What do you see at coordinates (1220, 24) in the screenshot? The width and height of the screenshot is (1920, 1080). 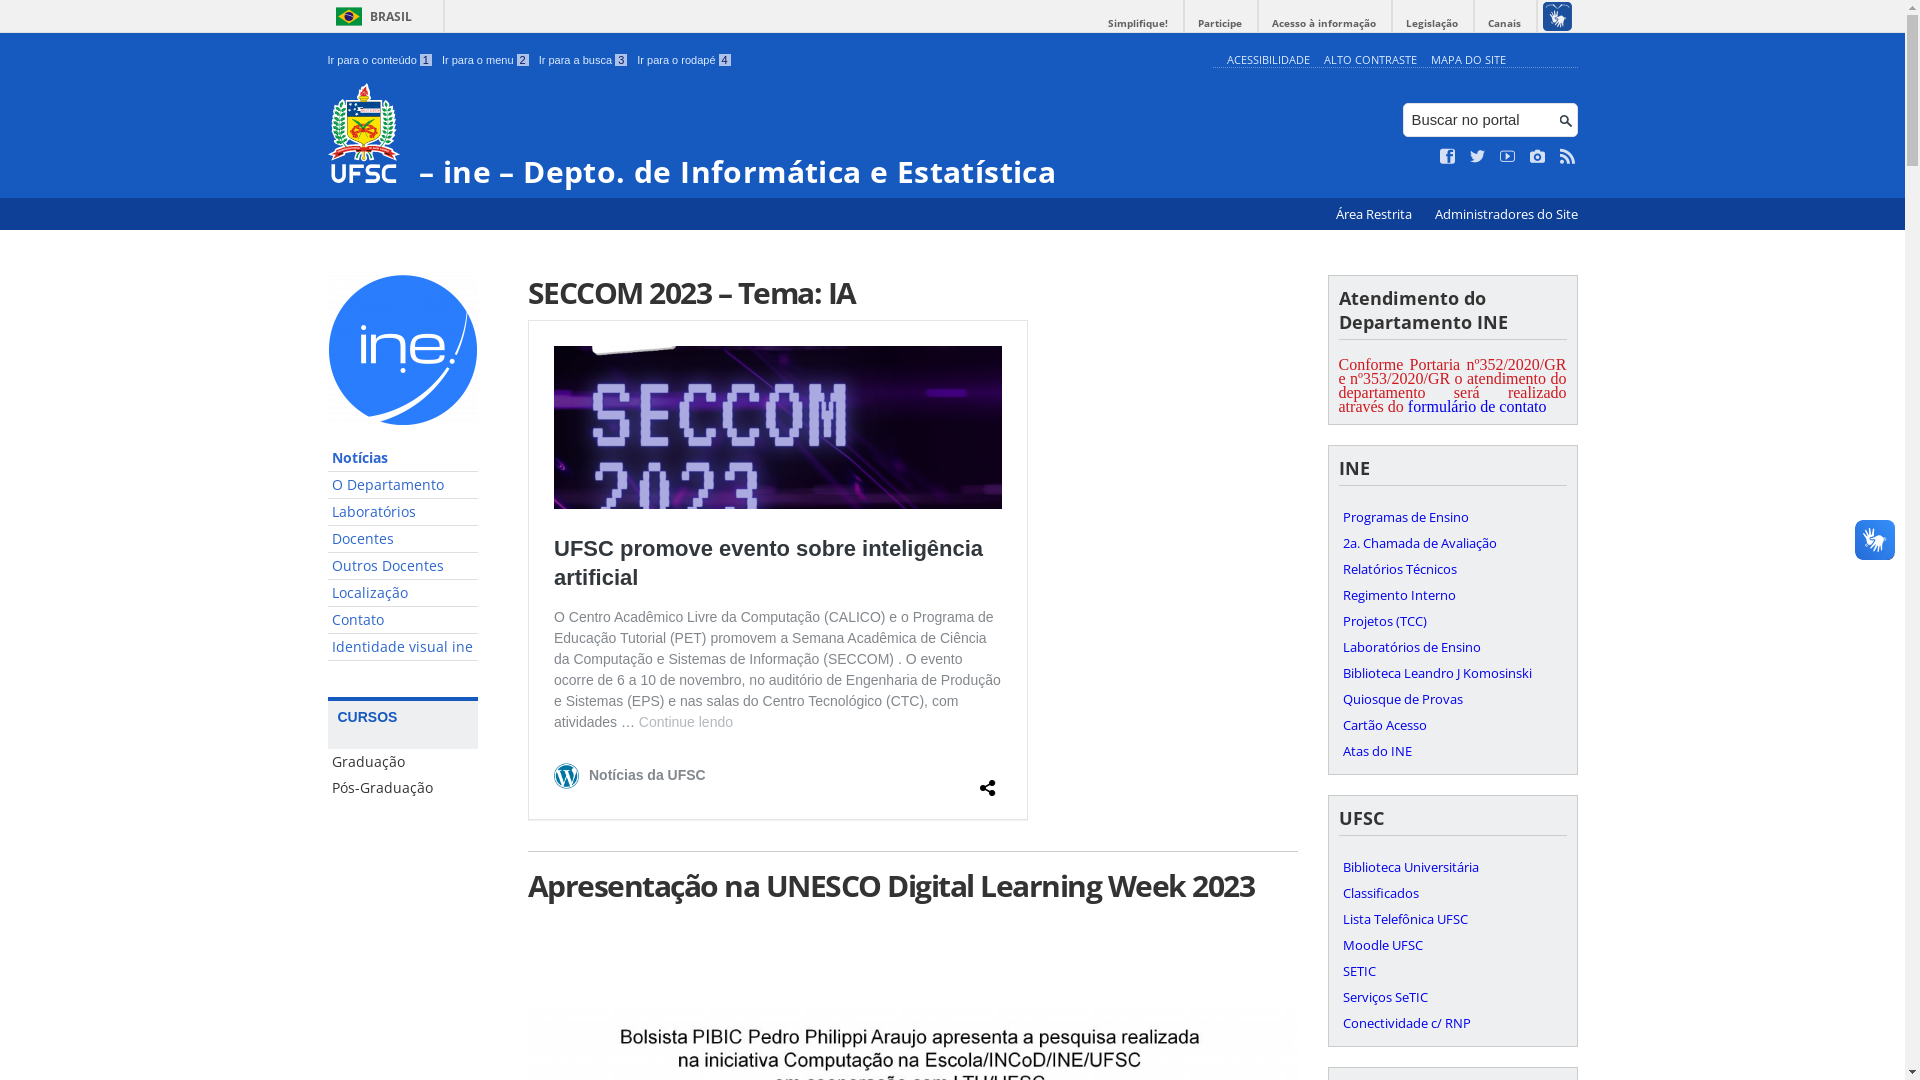 I see `Participe` at bounding box center [1220, 24].